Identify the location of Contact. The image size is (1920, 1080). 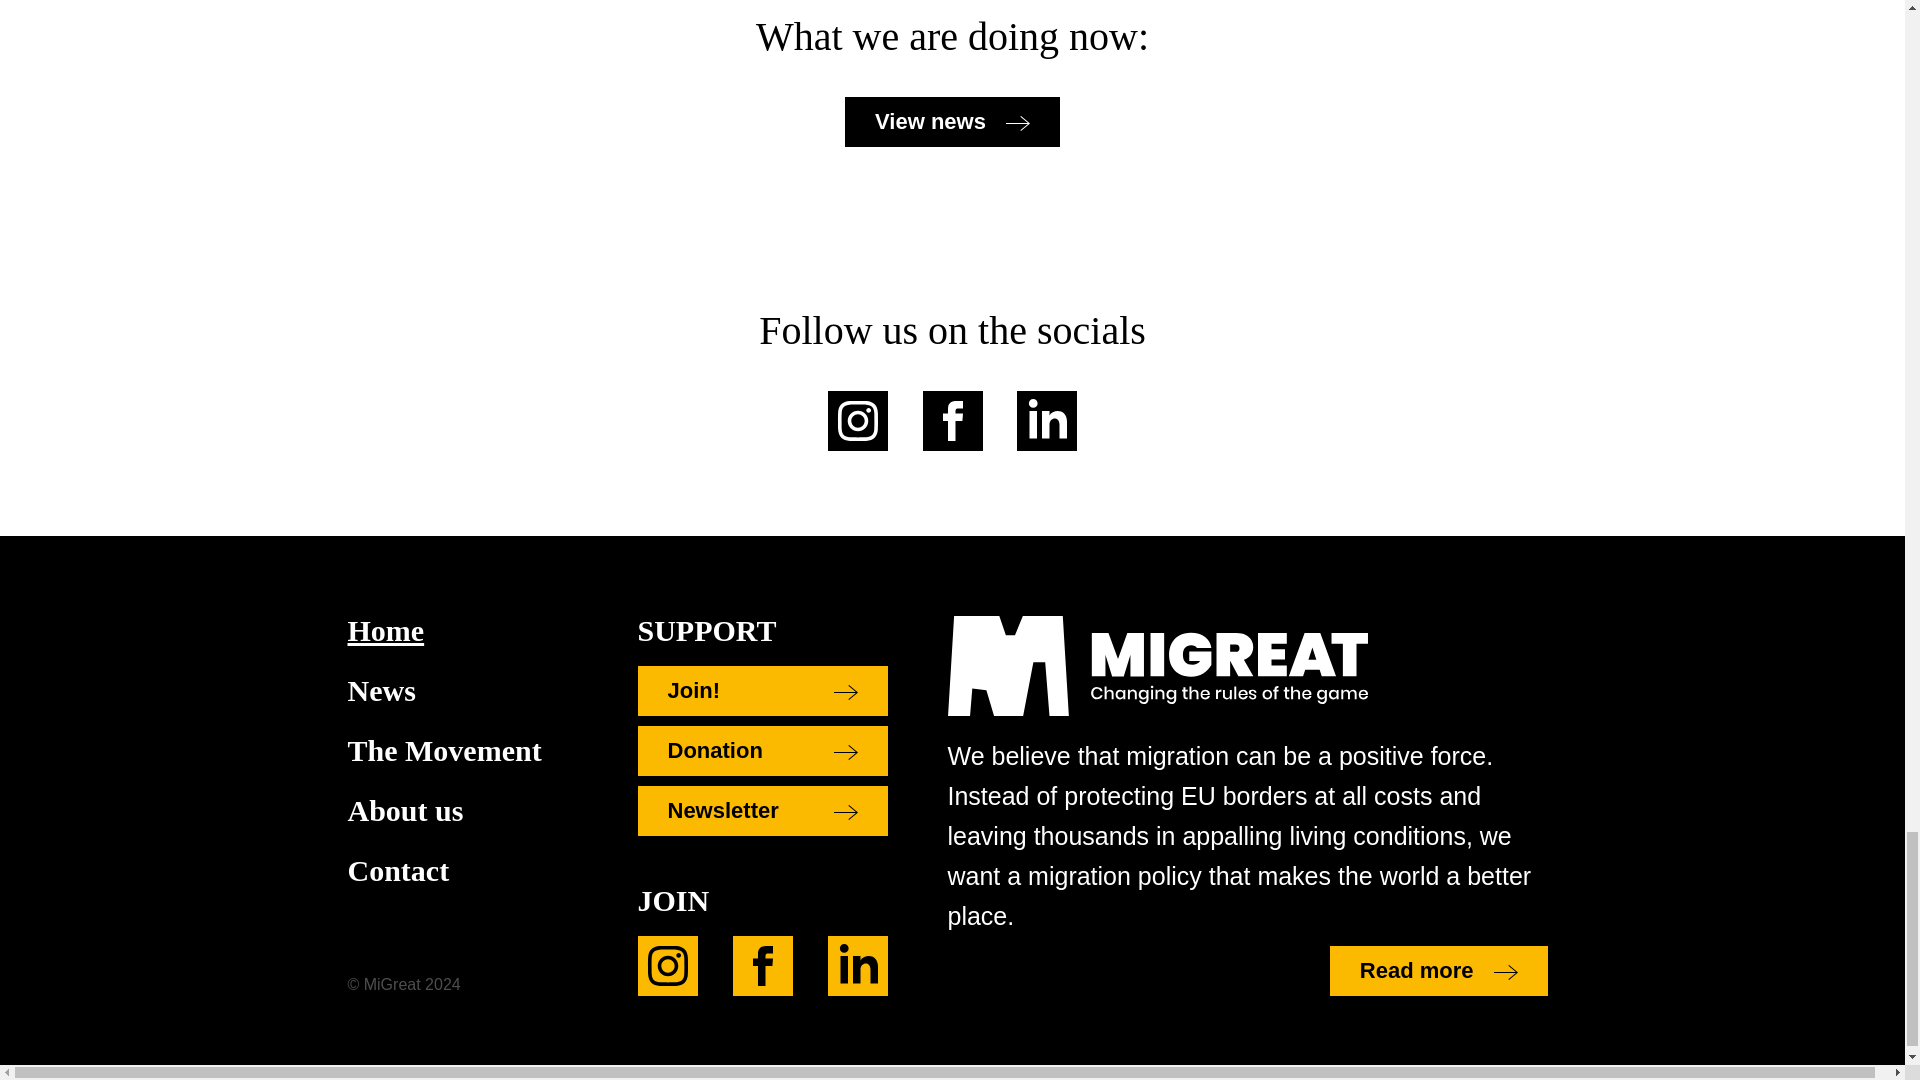
(462, 870).